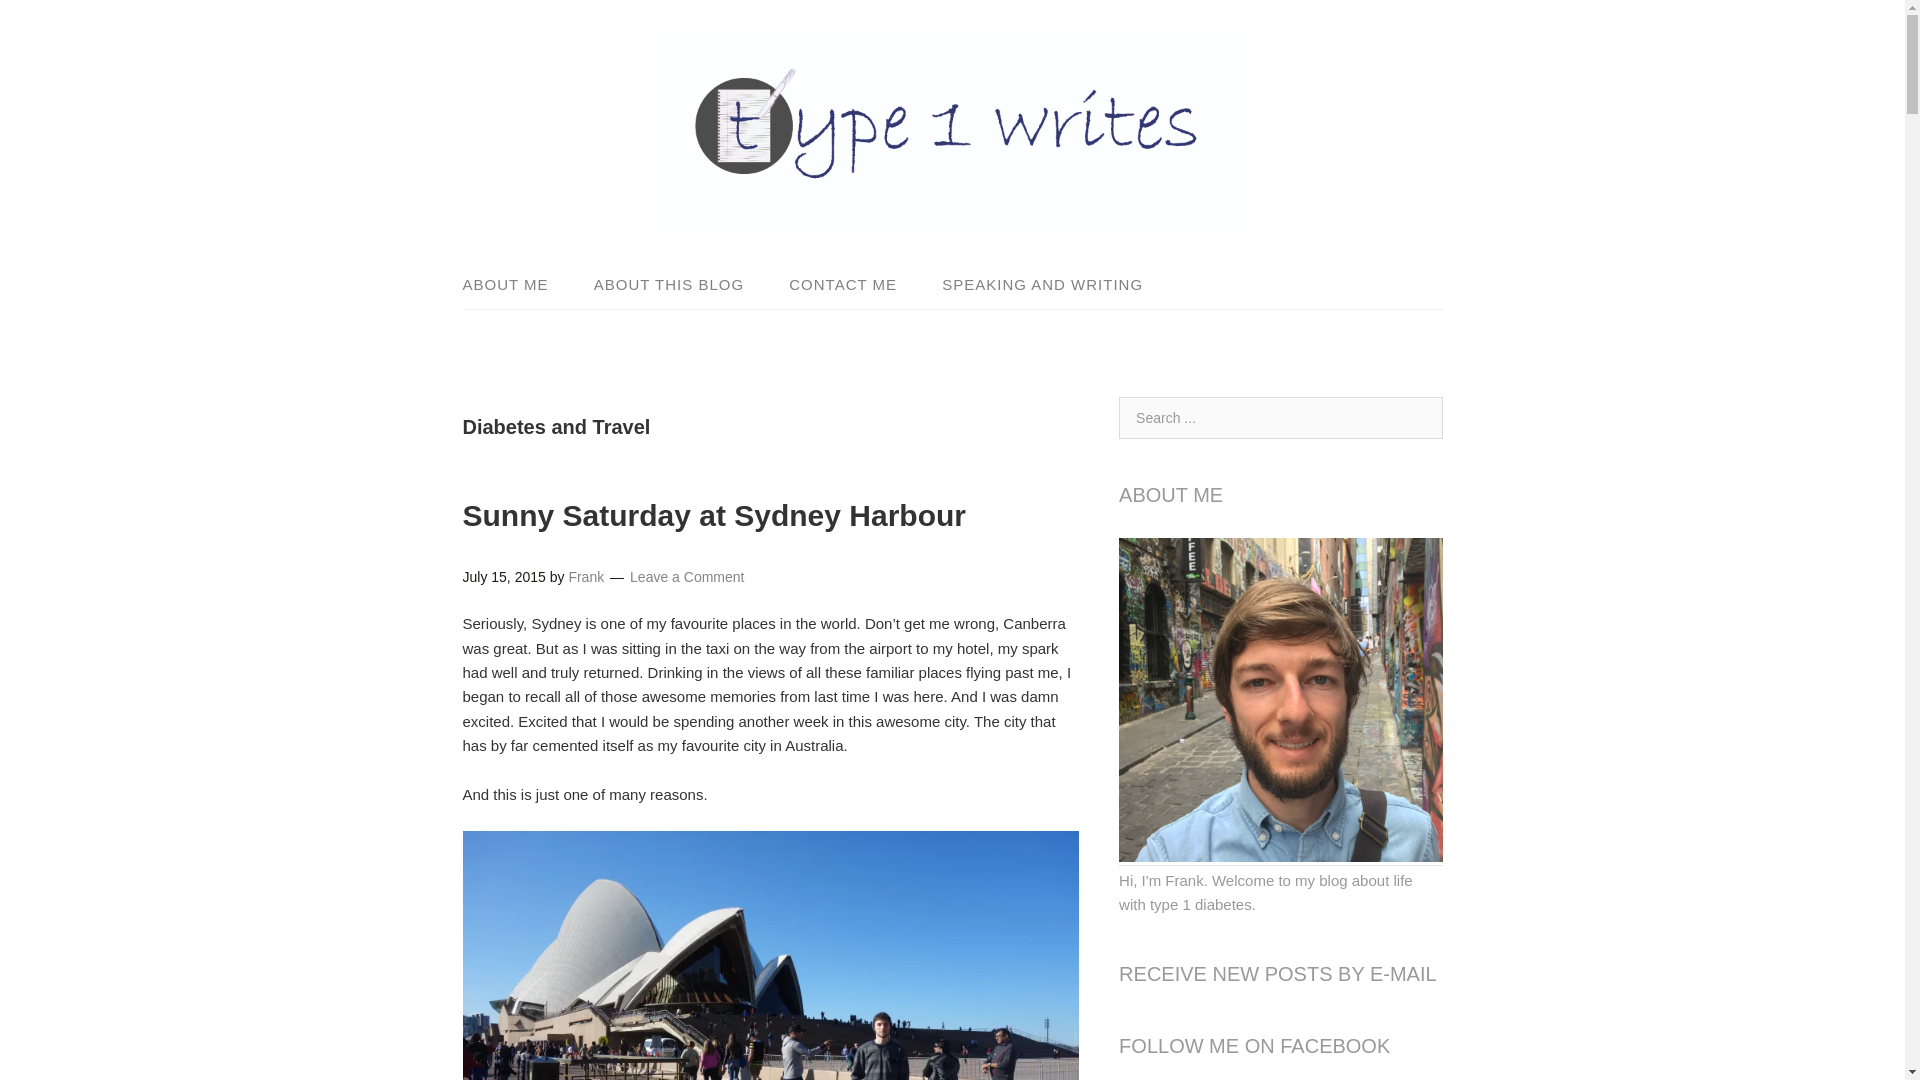  Describe the element at coordinates (669, 284) in the screenshot. I see `ABOUT THIS BLOG` at that location.